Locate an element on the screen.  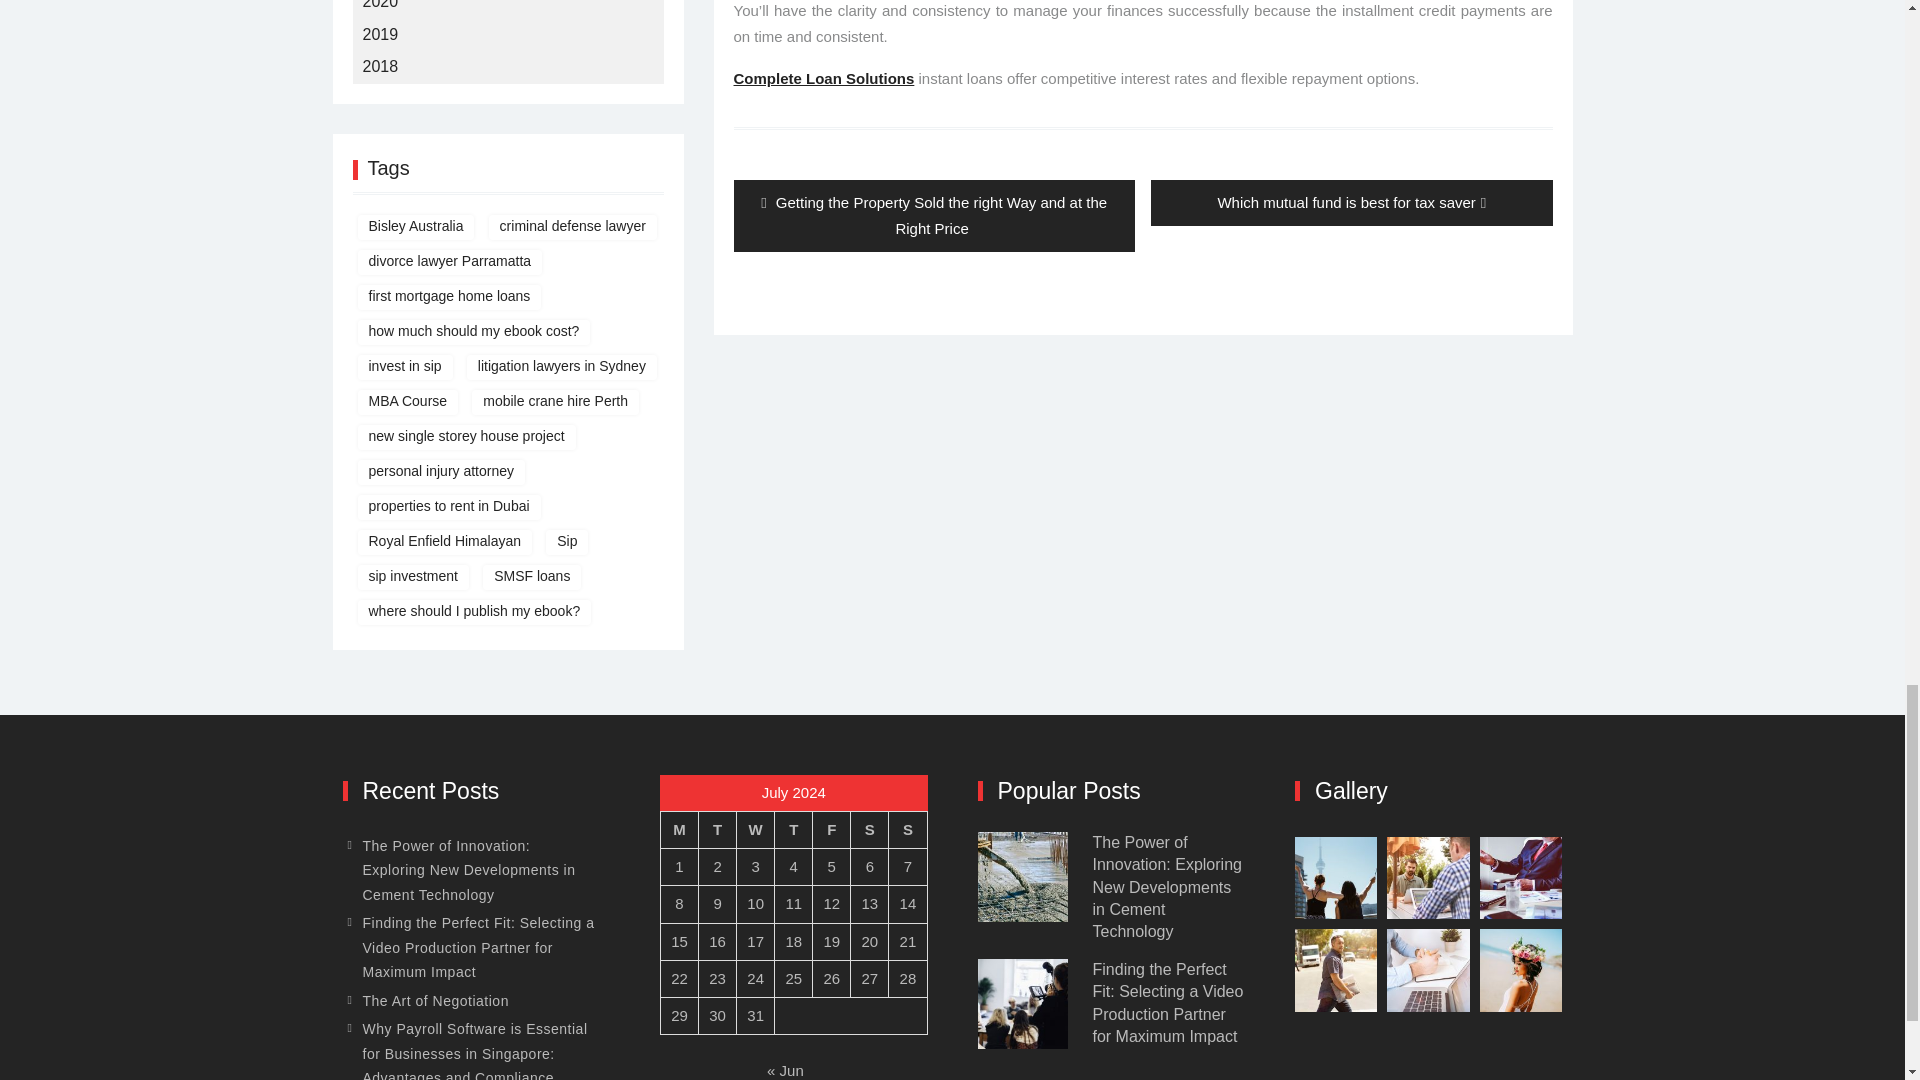
Friday is located at coordinates (831, 829).